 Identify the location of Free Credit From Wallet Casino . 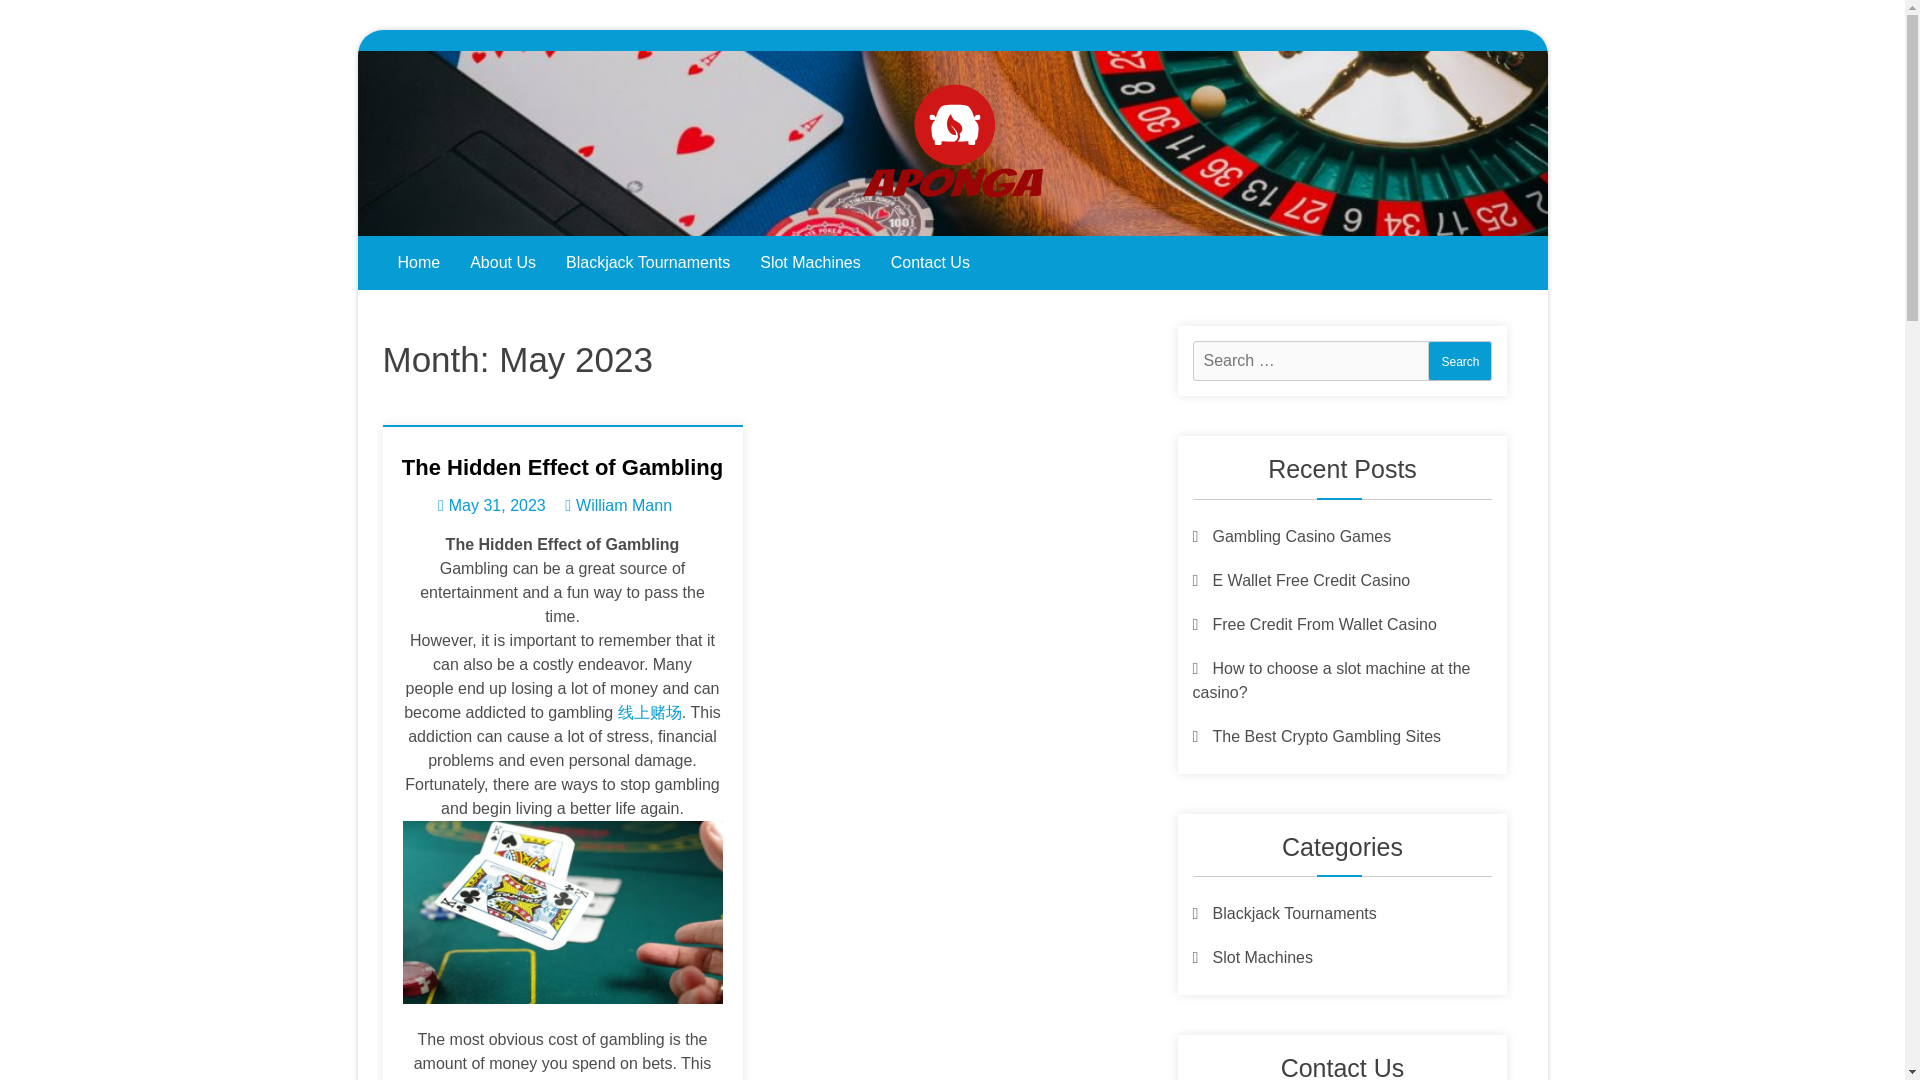
(1316, 624).